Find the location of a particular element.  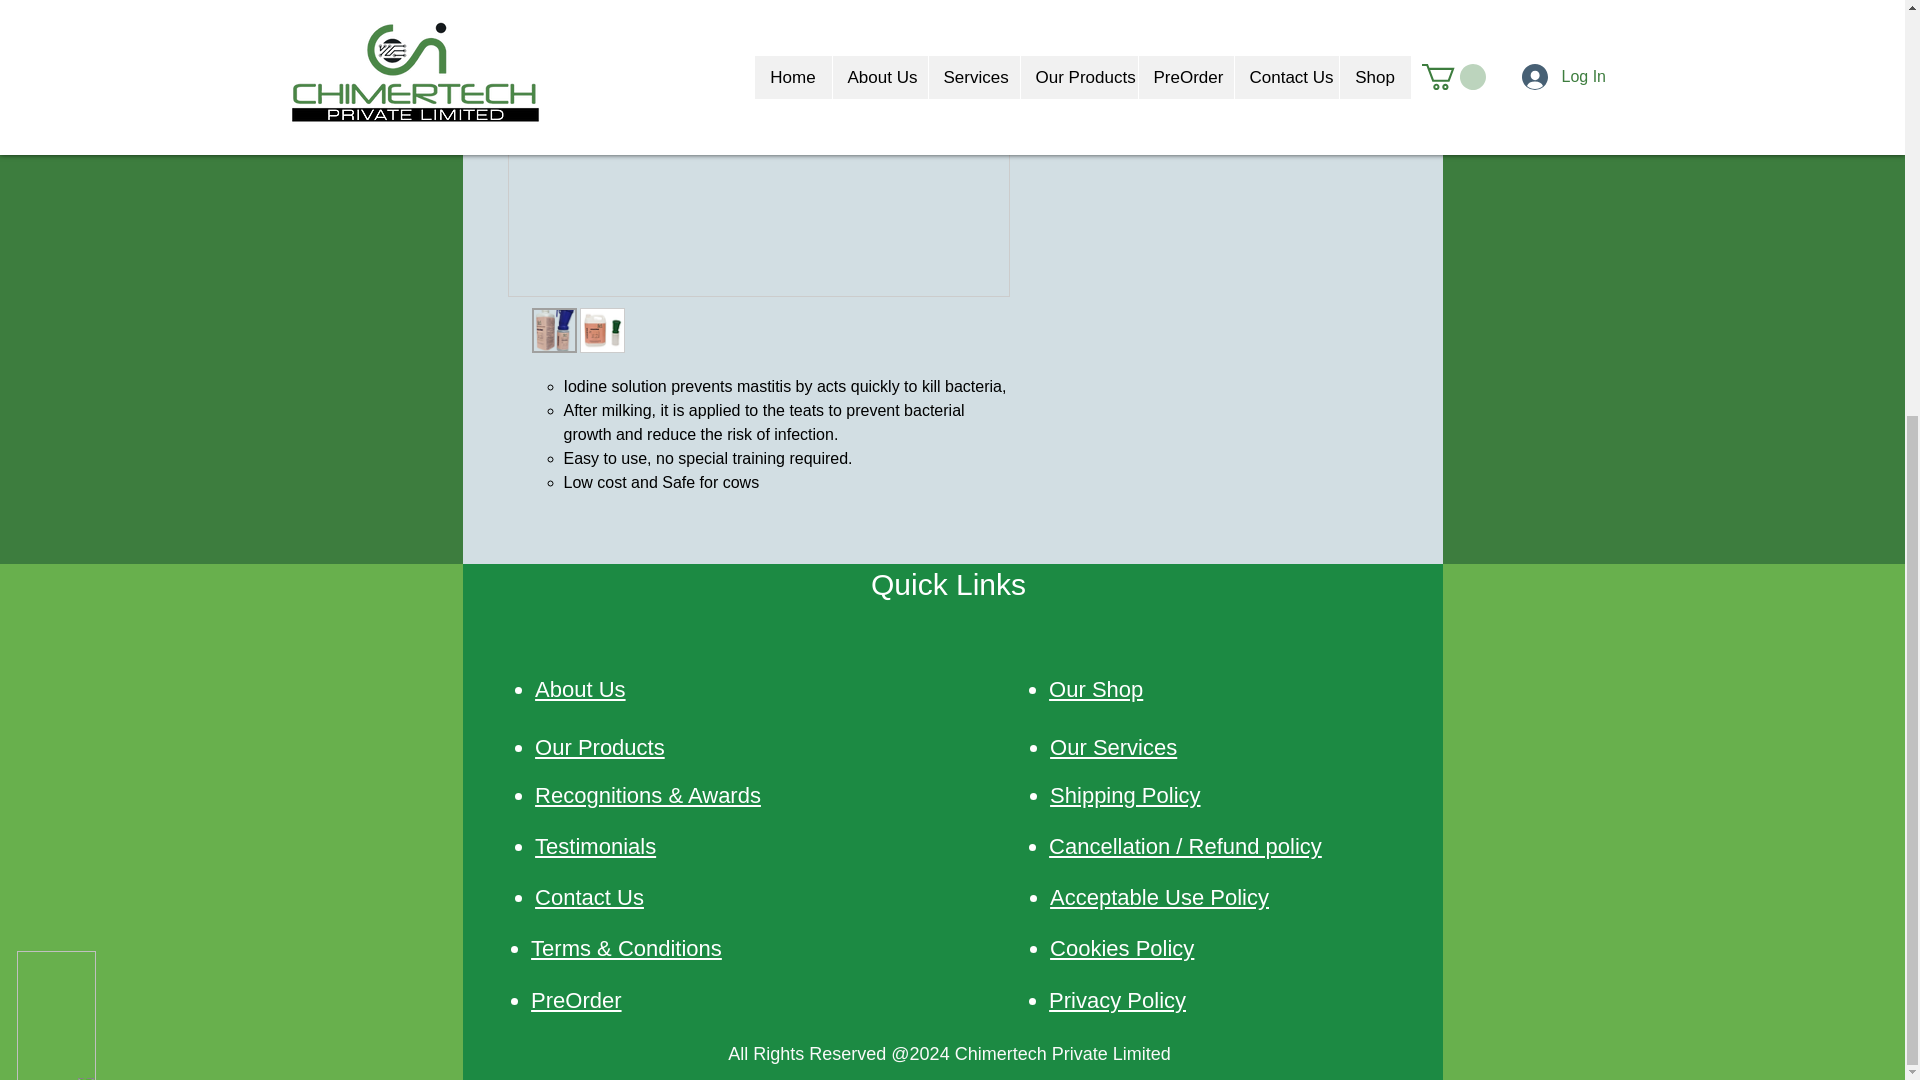

Privacy Policy is located at coordinates (1117, 1000).